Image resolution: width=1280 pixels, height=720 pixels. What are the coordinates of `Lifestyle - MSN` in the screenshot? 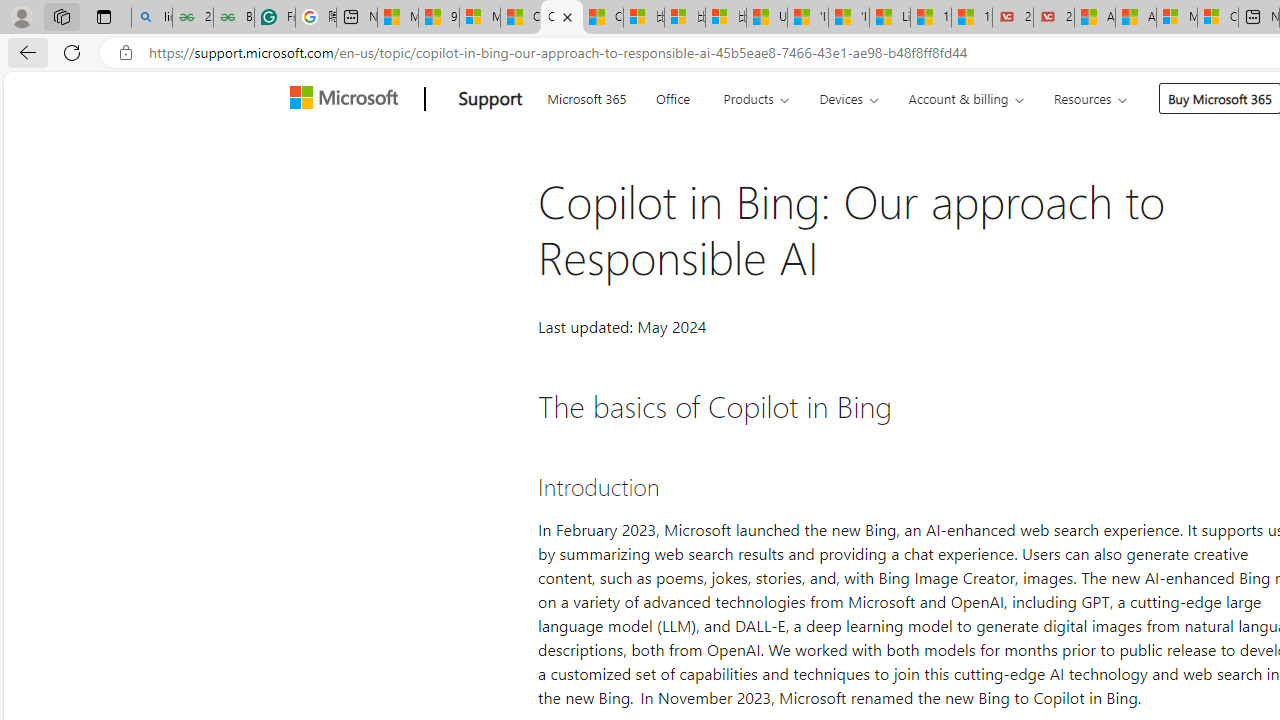 It's located at (890, 18).